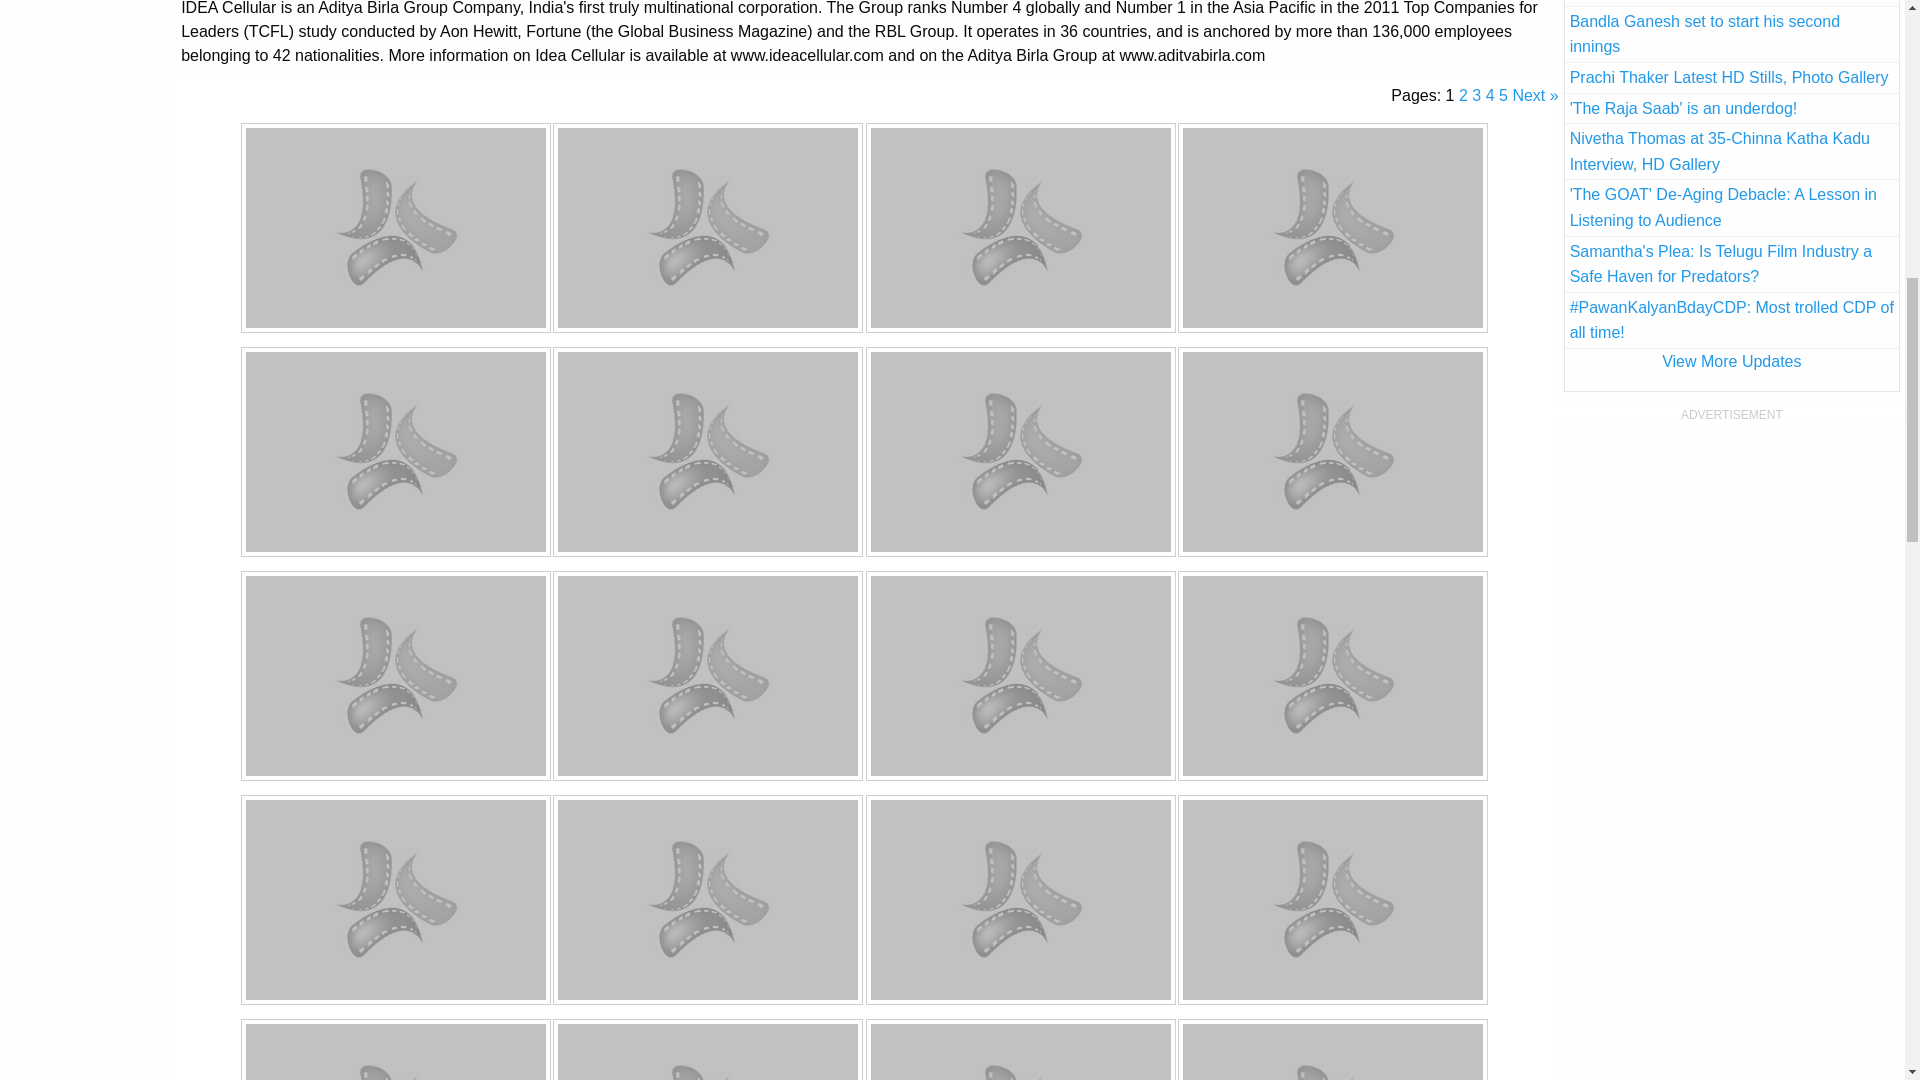  What do you see at coordinates (708, 228) in the screenshot?
I see `61st Idea Filmfare Awards 2013 Nominations Press Meet` at bounding box center [708, 228].